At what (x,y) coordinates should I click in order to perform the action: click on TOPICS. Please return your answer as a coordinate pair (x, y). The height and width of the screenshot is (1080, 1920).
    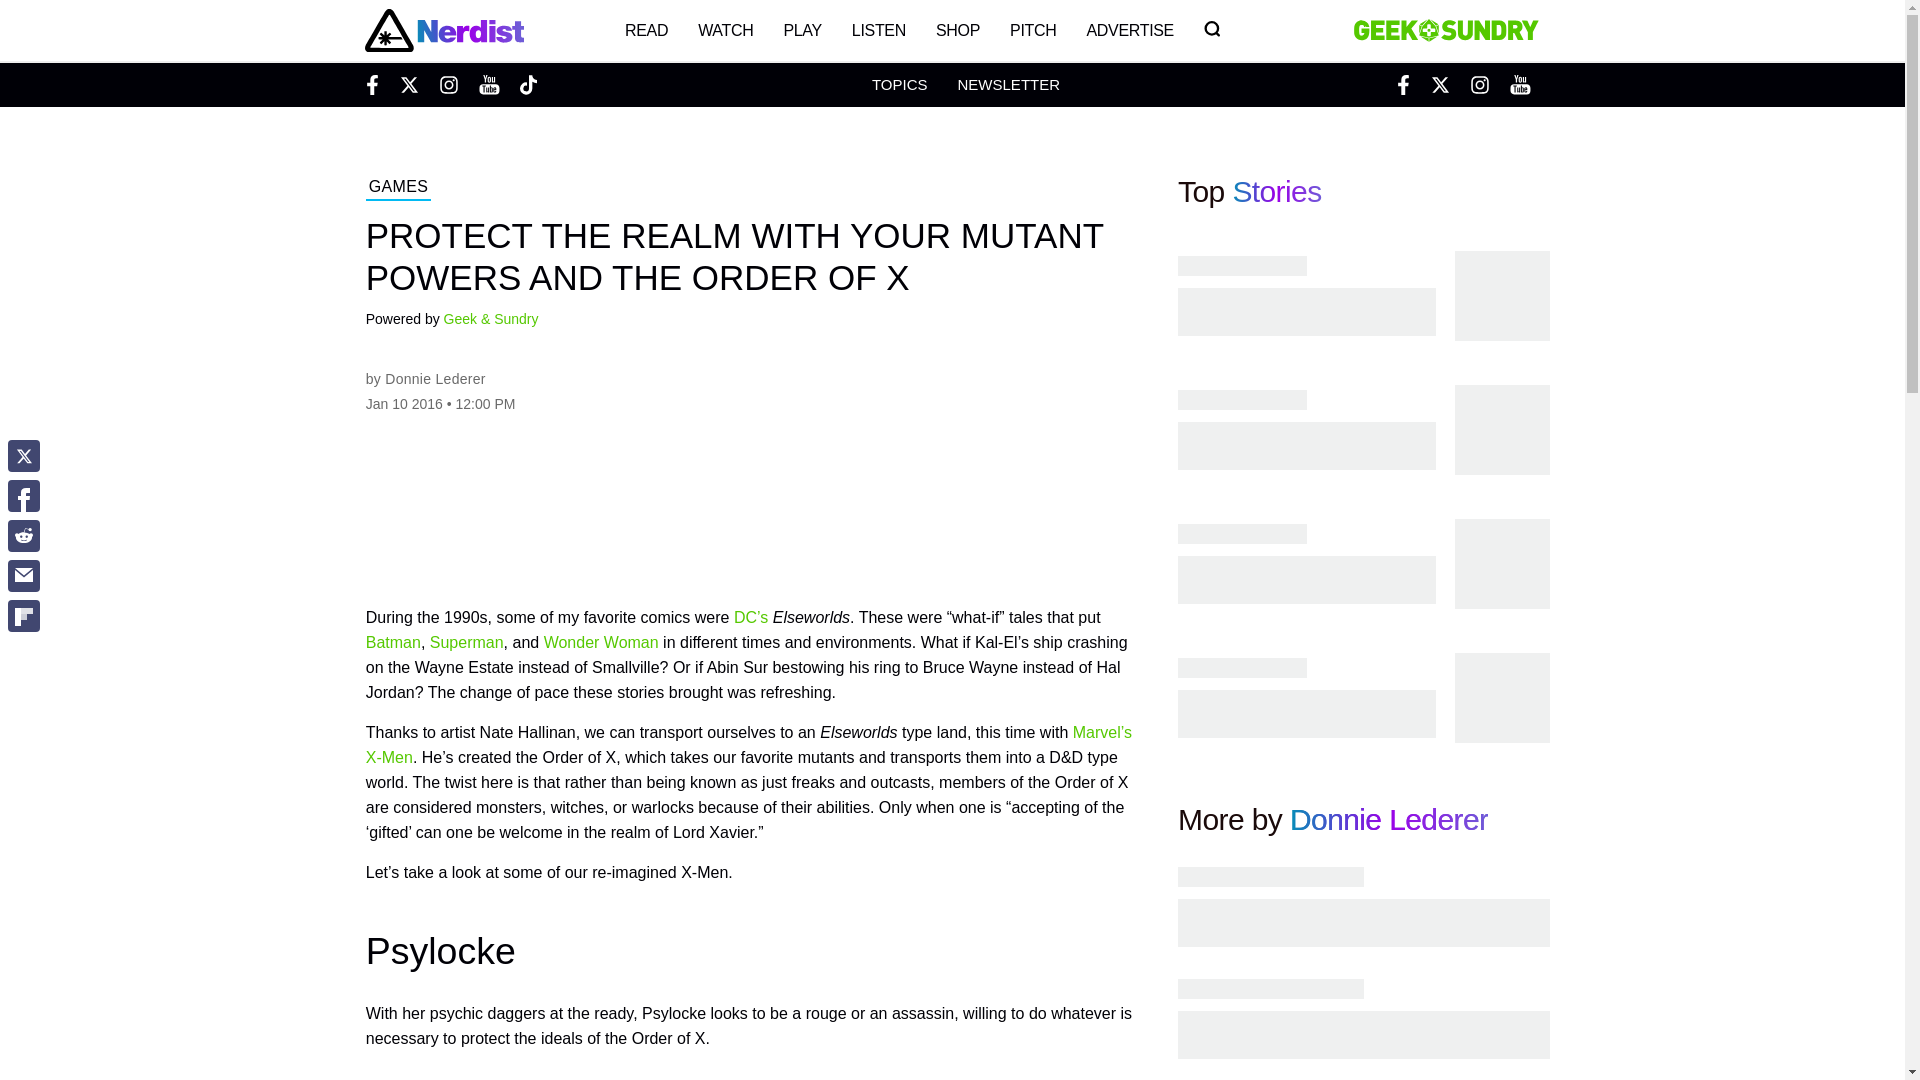
    Looking at the image, I should click on (899, 84).